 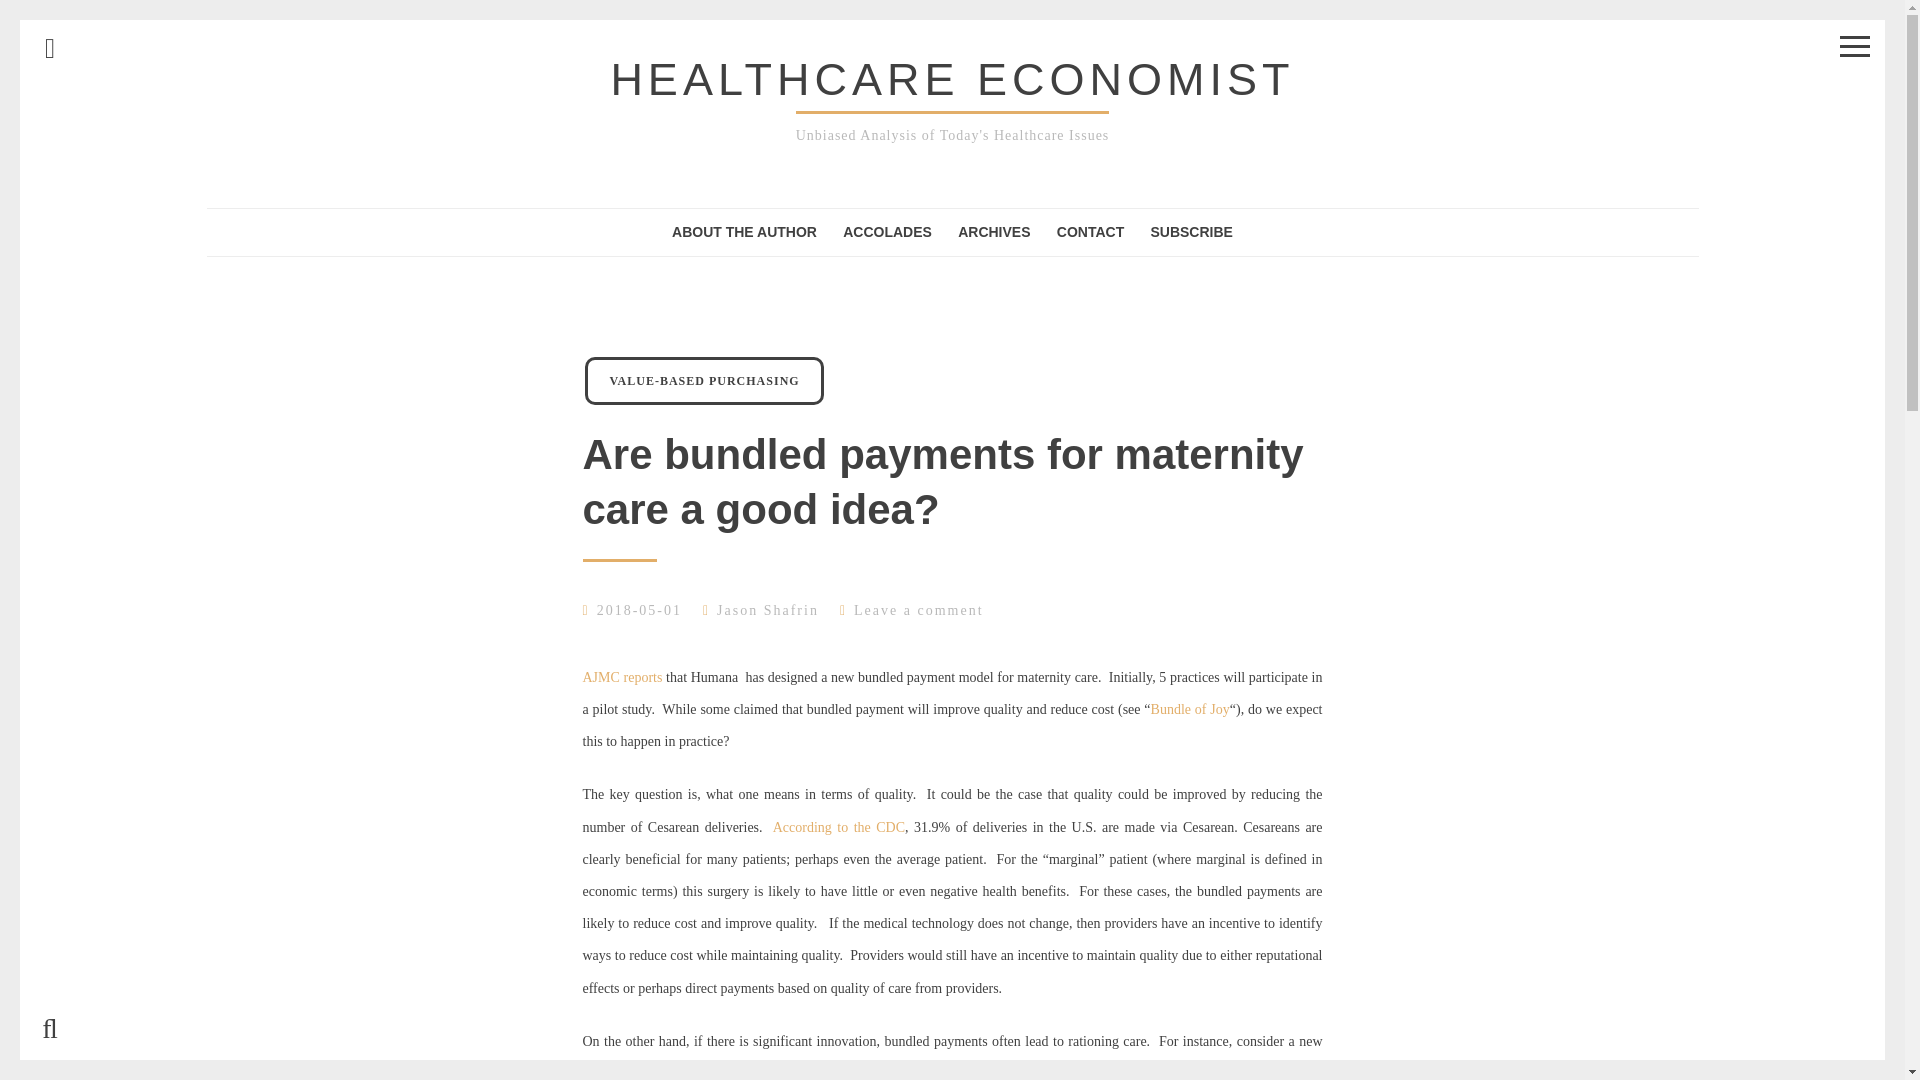 I want to click on Jason Shafrin, so click(x=768, y=610).